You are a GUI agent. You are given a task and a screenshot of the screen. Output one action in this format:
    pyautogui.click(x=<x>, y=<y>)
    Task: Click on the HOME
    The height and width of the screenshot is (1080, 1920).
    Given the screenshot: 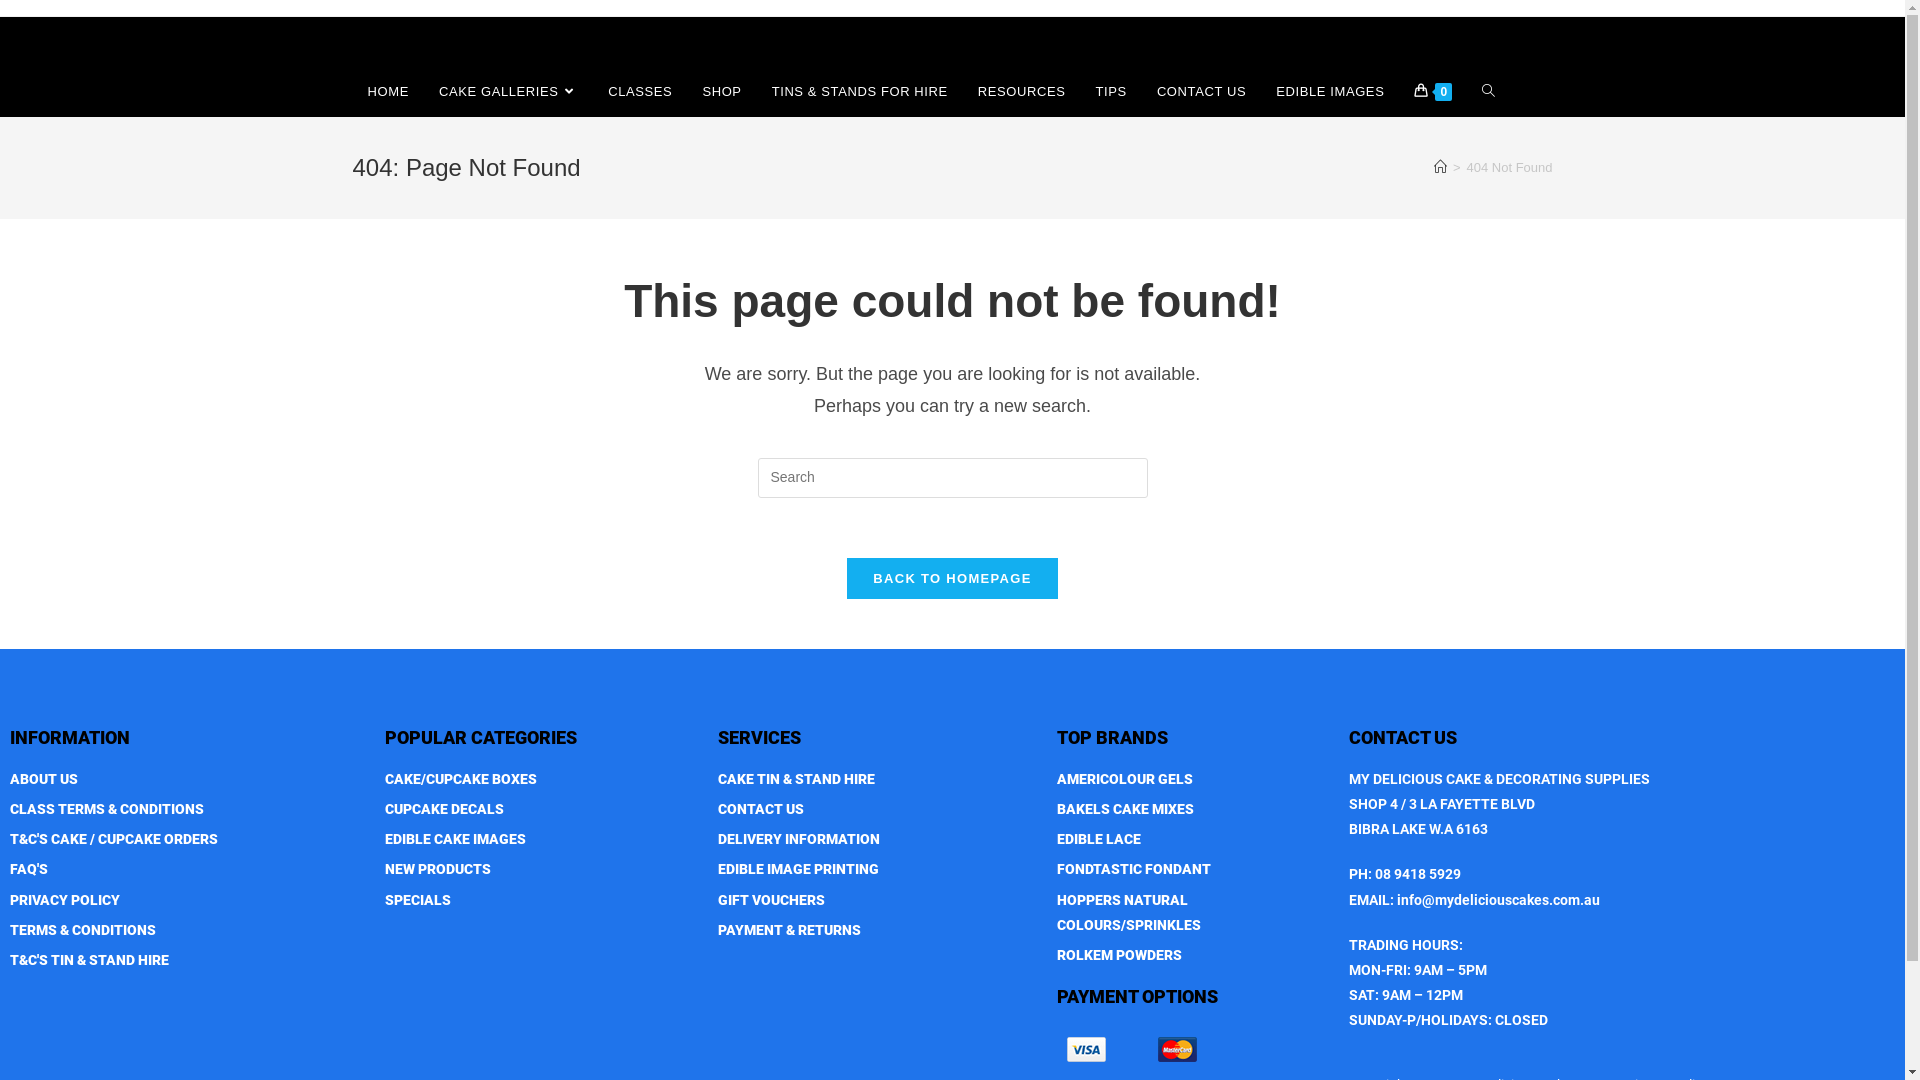 What is the action you would take?
    pyautogui.click(x=388, y=92)
    